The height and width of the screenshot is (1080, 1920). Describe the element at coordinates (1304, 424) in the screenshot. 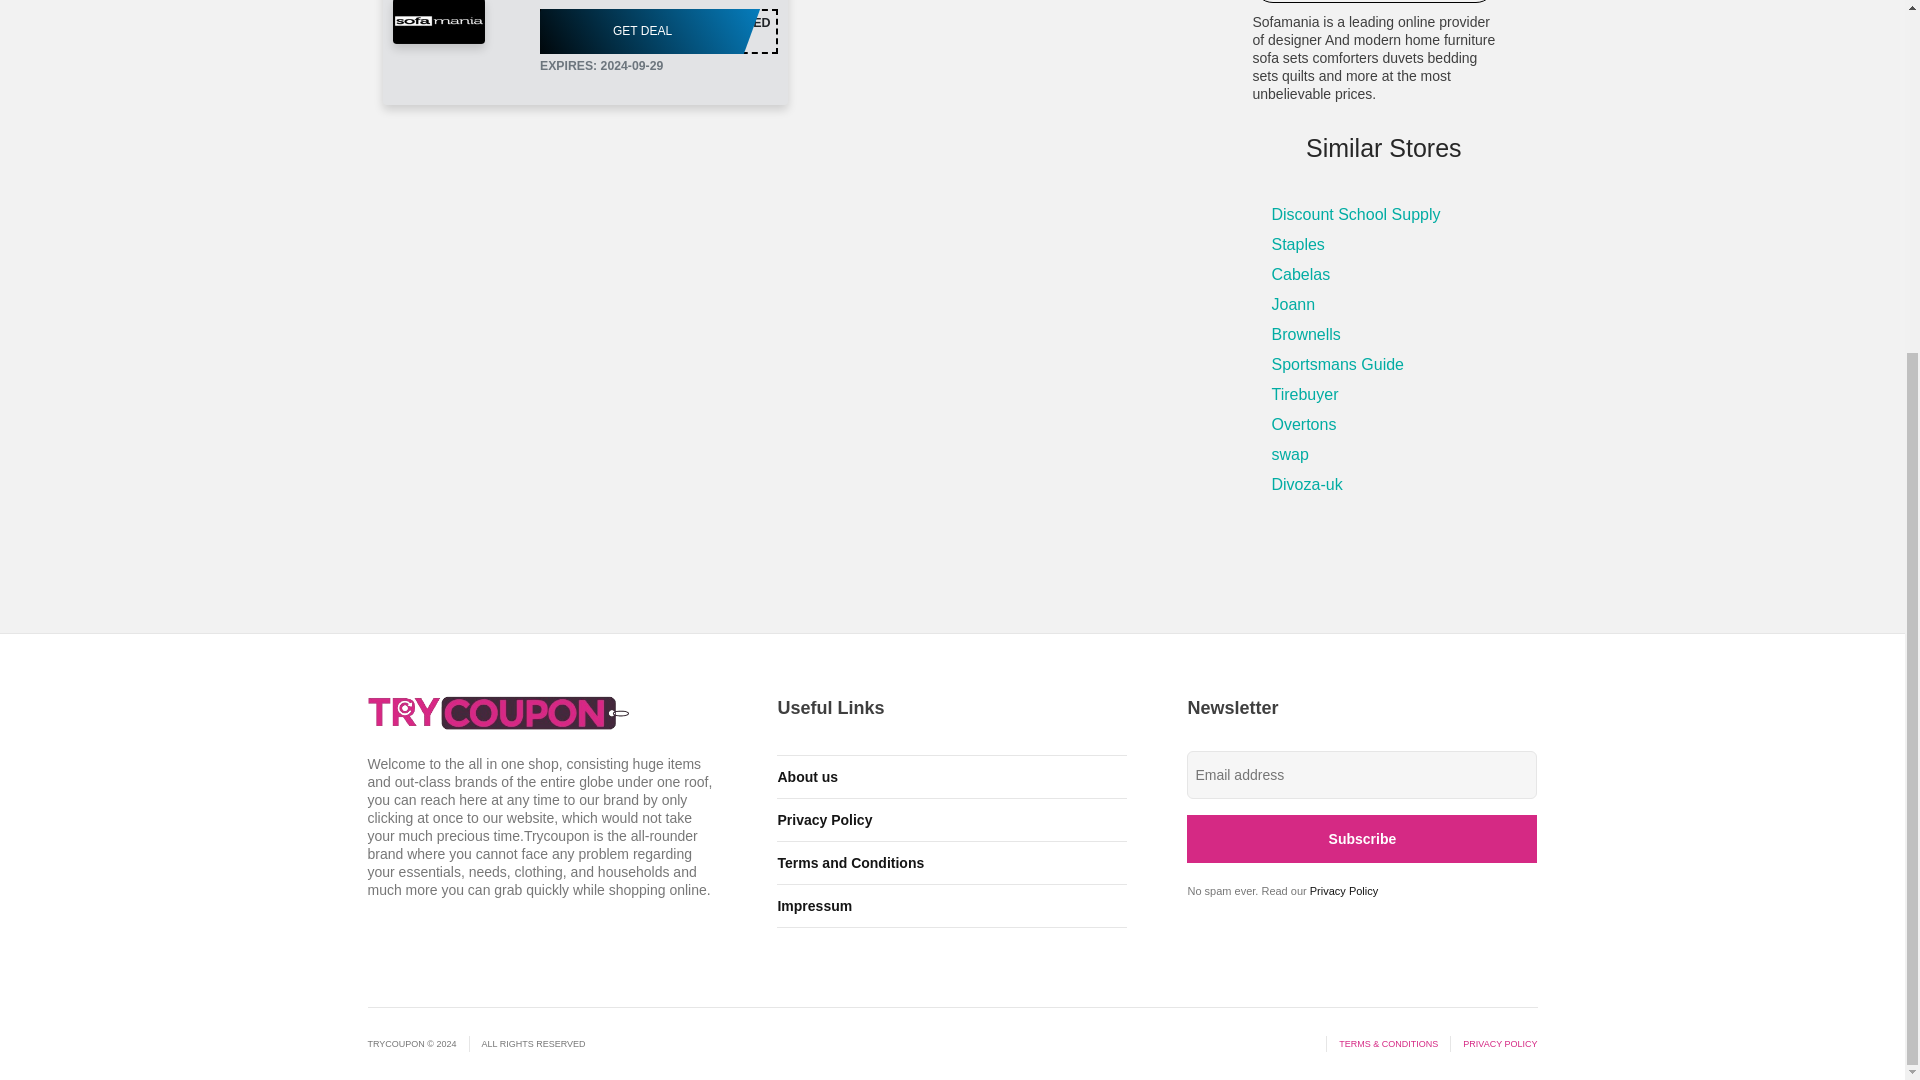

I see `swap` at that location.